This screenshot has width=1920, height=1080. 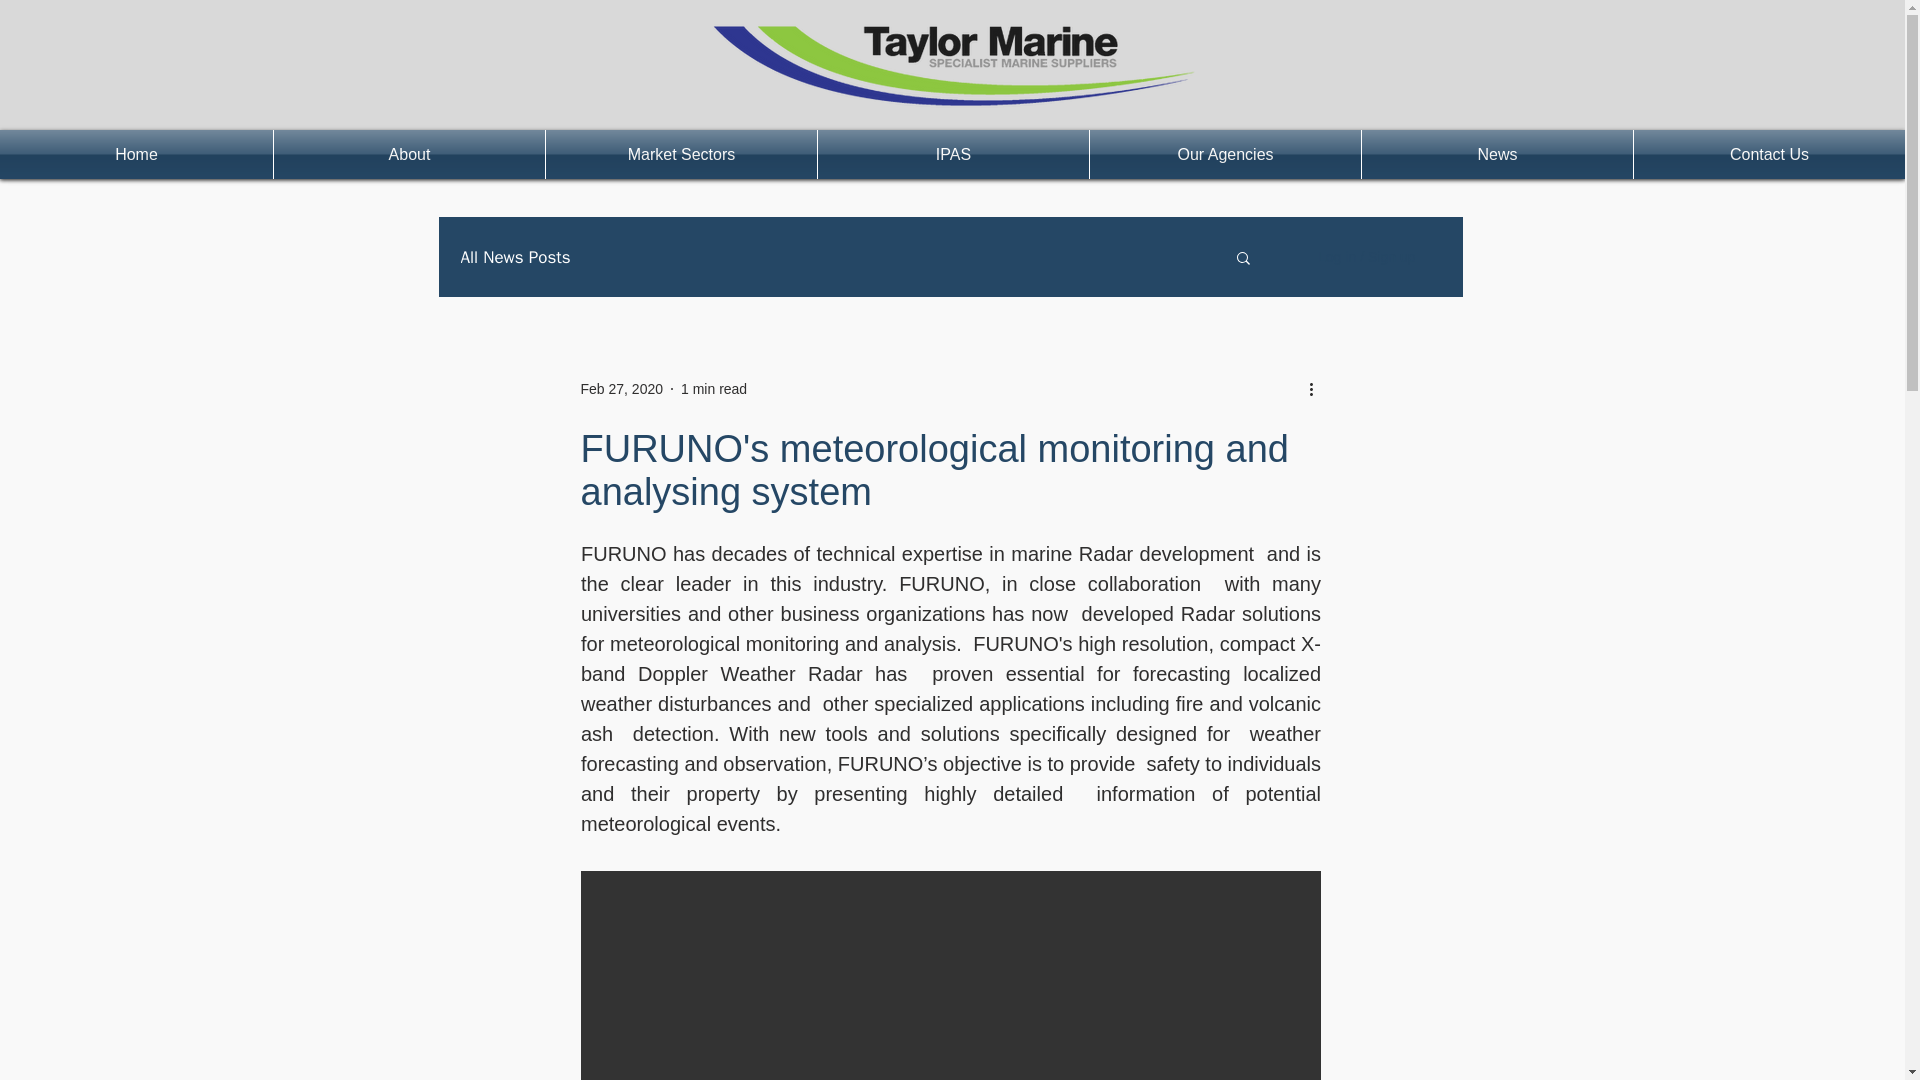 What do you see at coordinates (620, 388) in the screenshot?
I see `Feb 27, 2020` at bounding box center [620, 388].